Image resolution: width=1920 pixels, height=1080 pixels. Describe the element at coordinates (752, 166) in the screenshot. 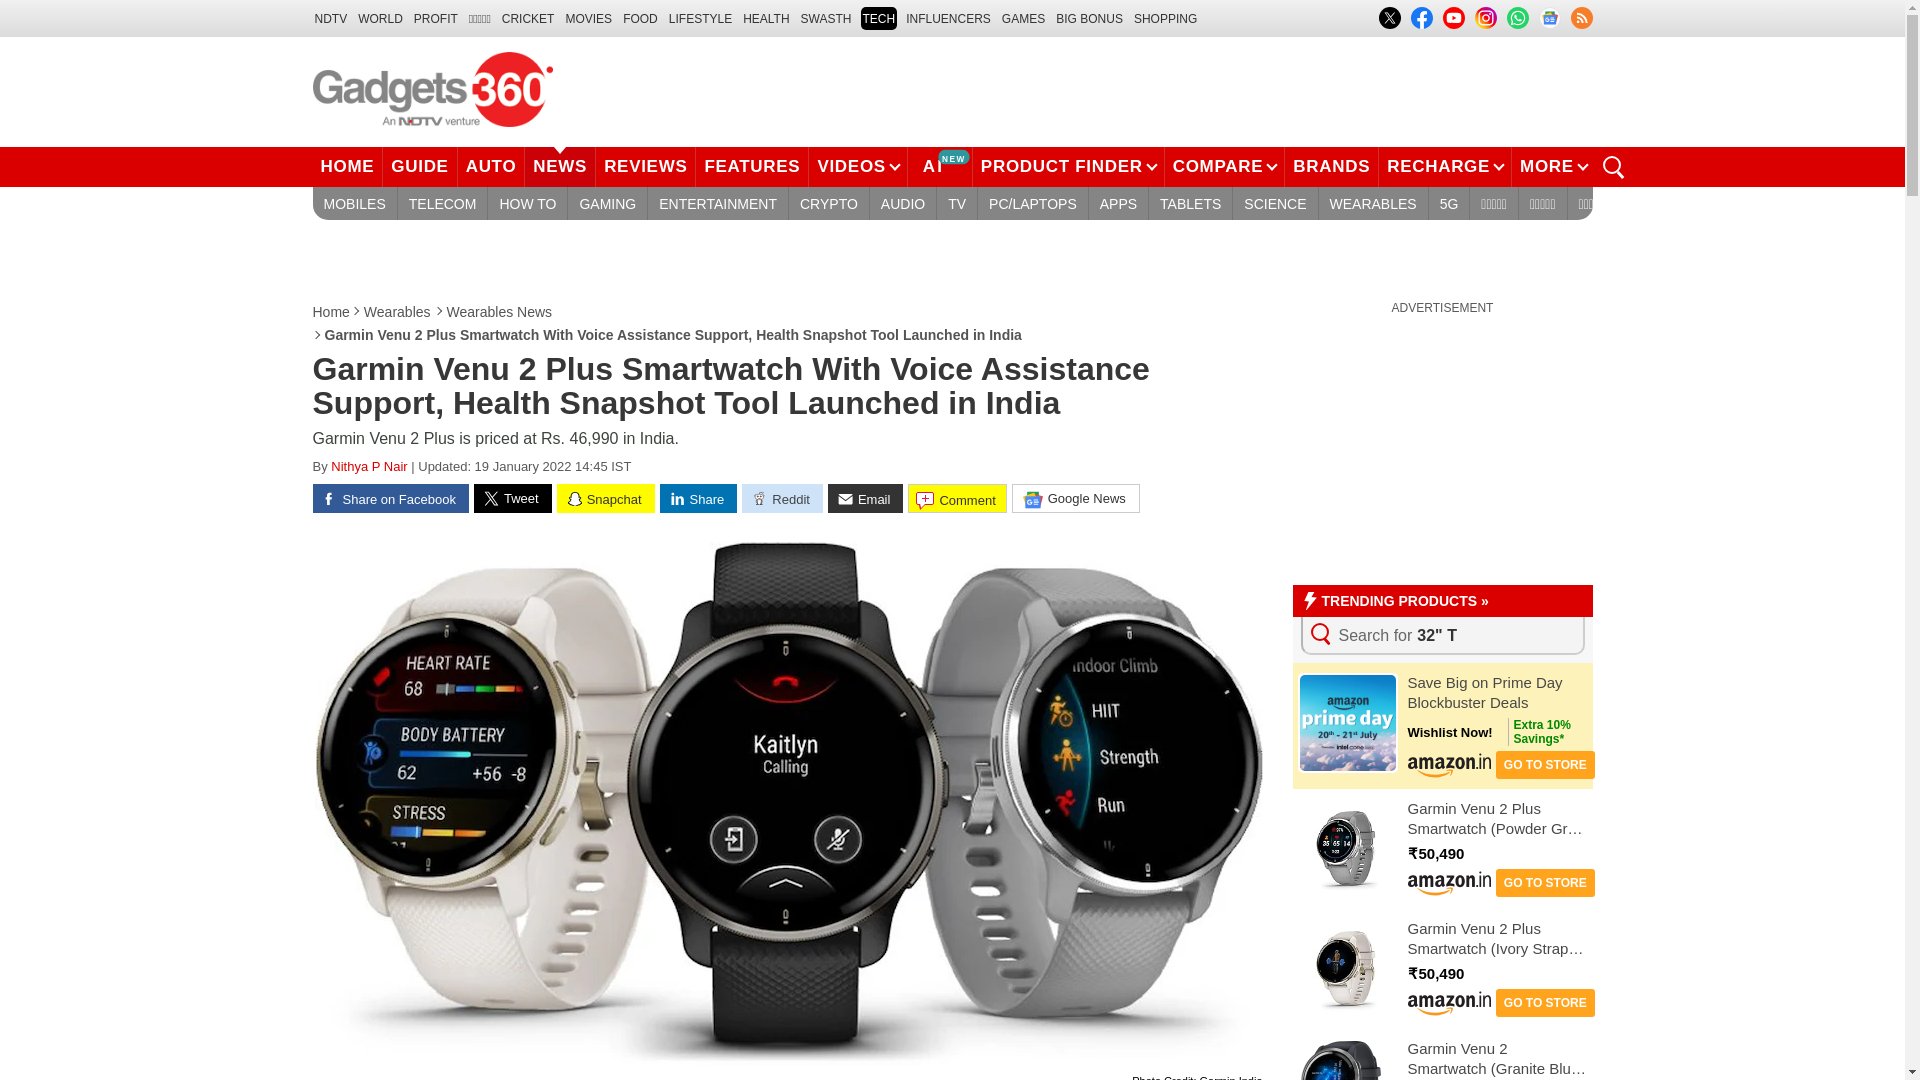

I see `FEATURES` at that location.